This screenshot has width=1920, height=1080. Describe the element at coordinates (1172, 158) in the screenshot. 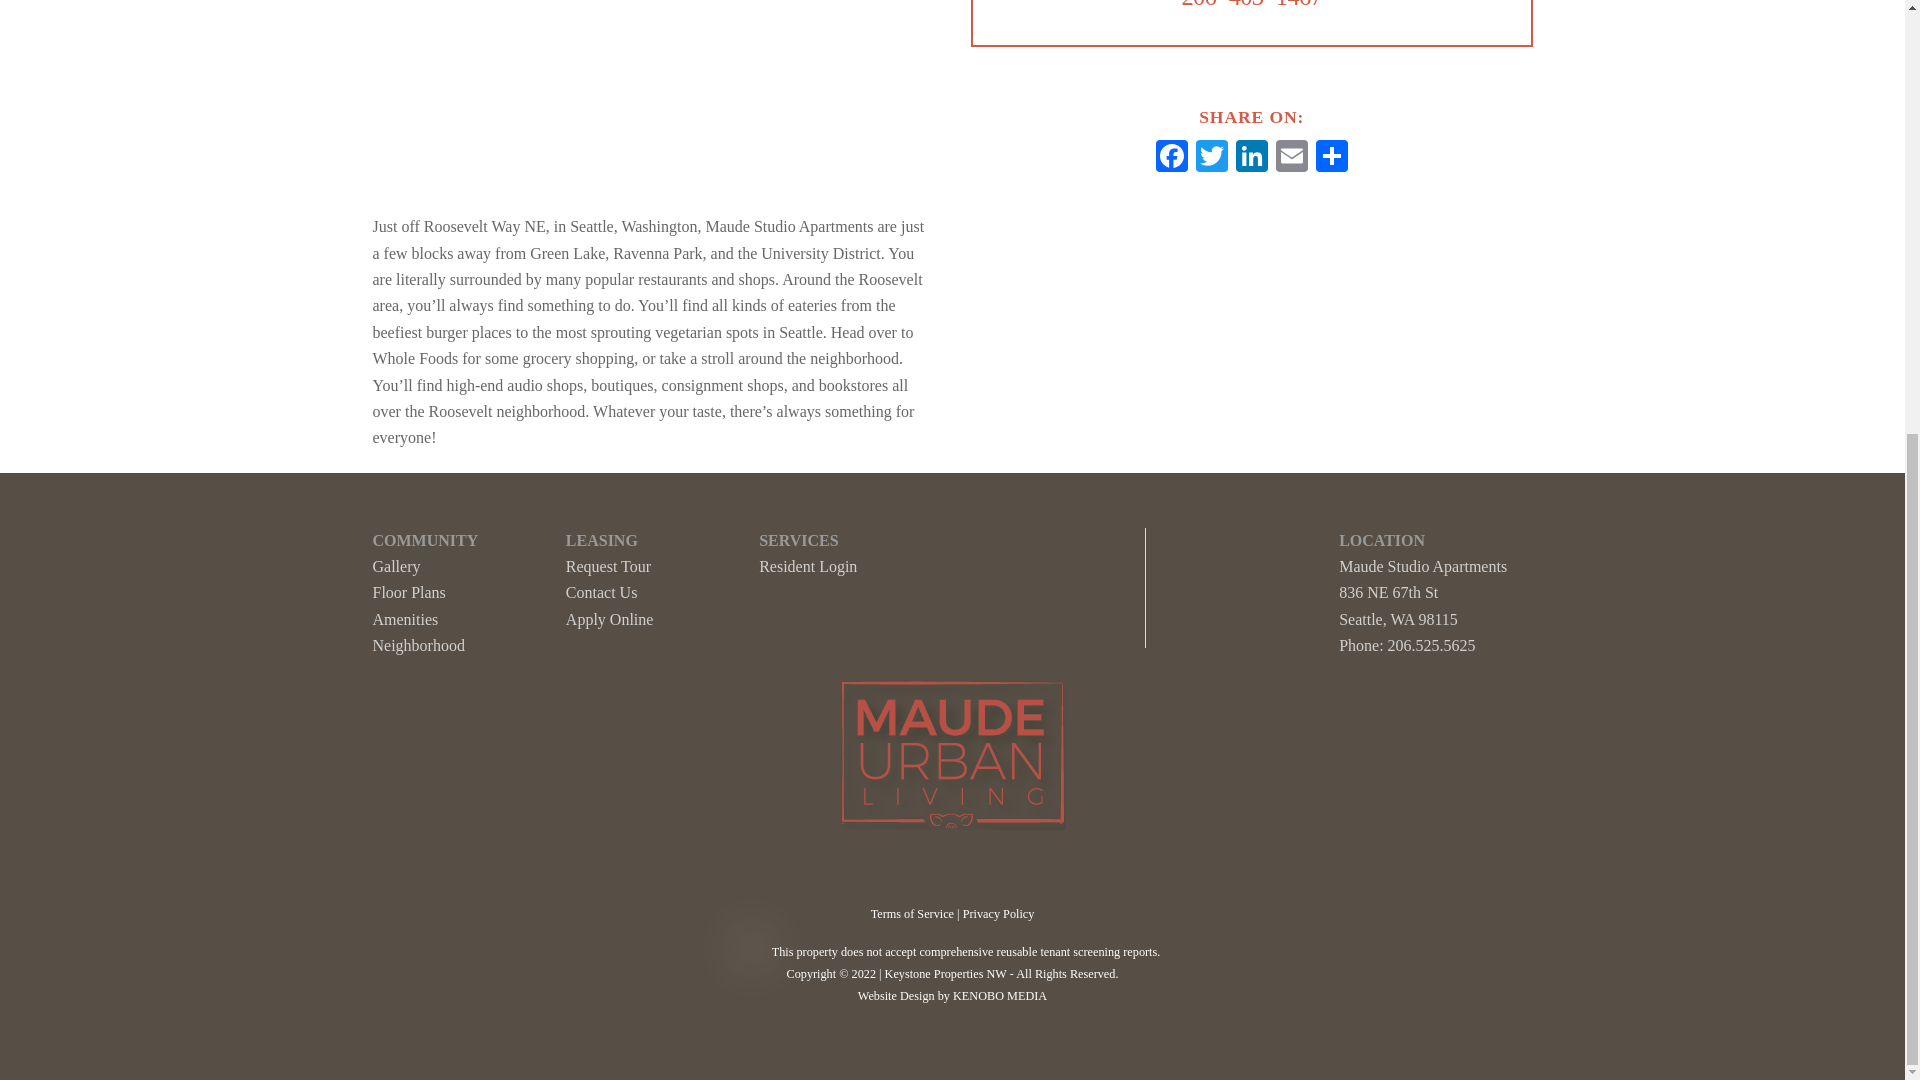

I see `Facebook` at that location.